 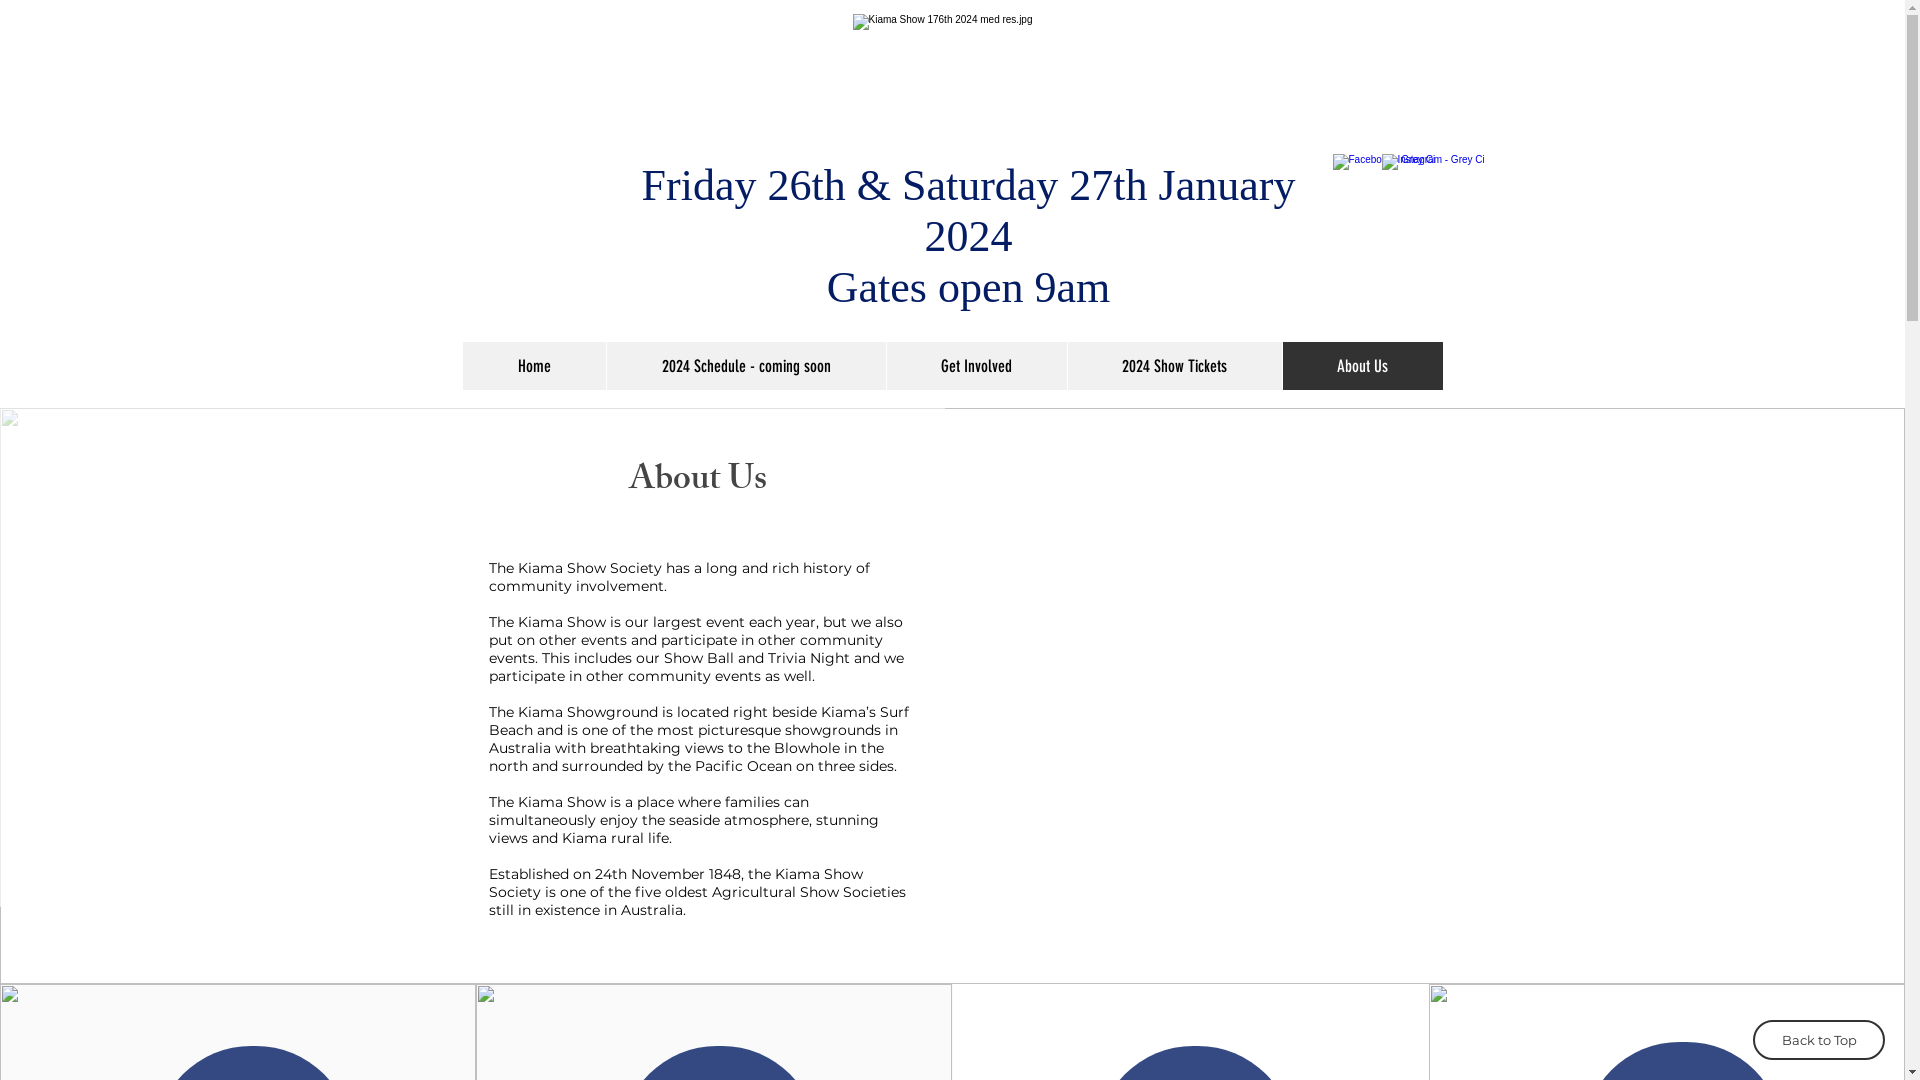 I want to click on About Us, so click(x=1362, y=366).